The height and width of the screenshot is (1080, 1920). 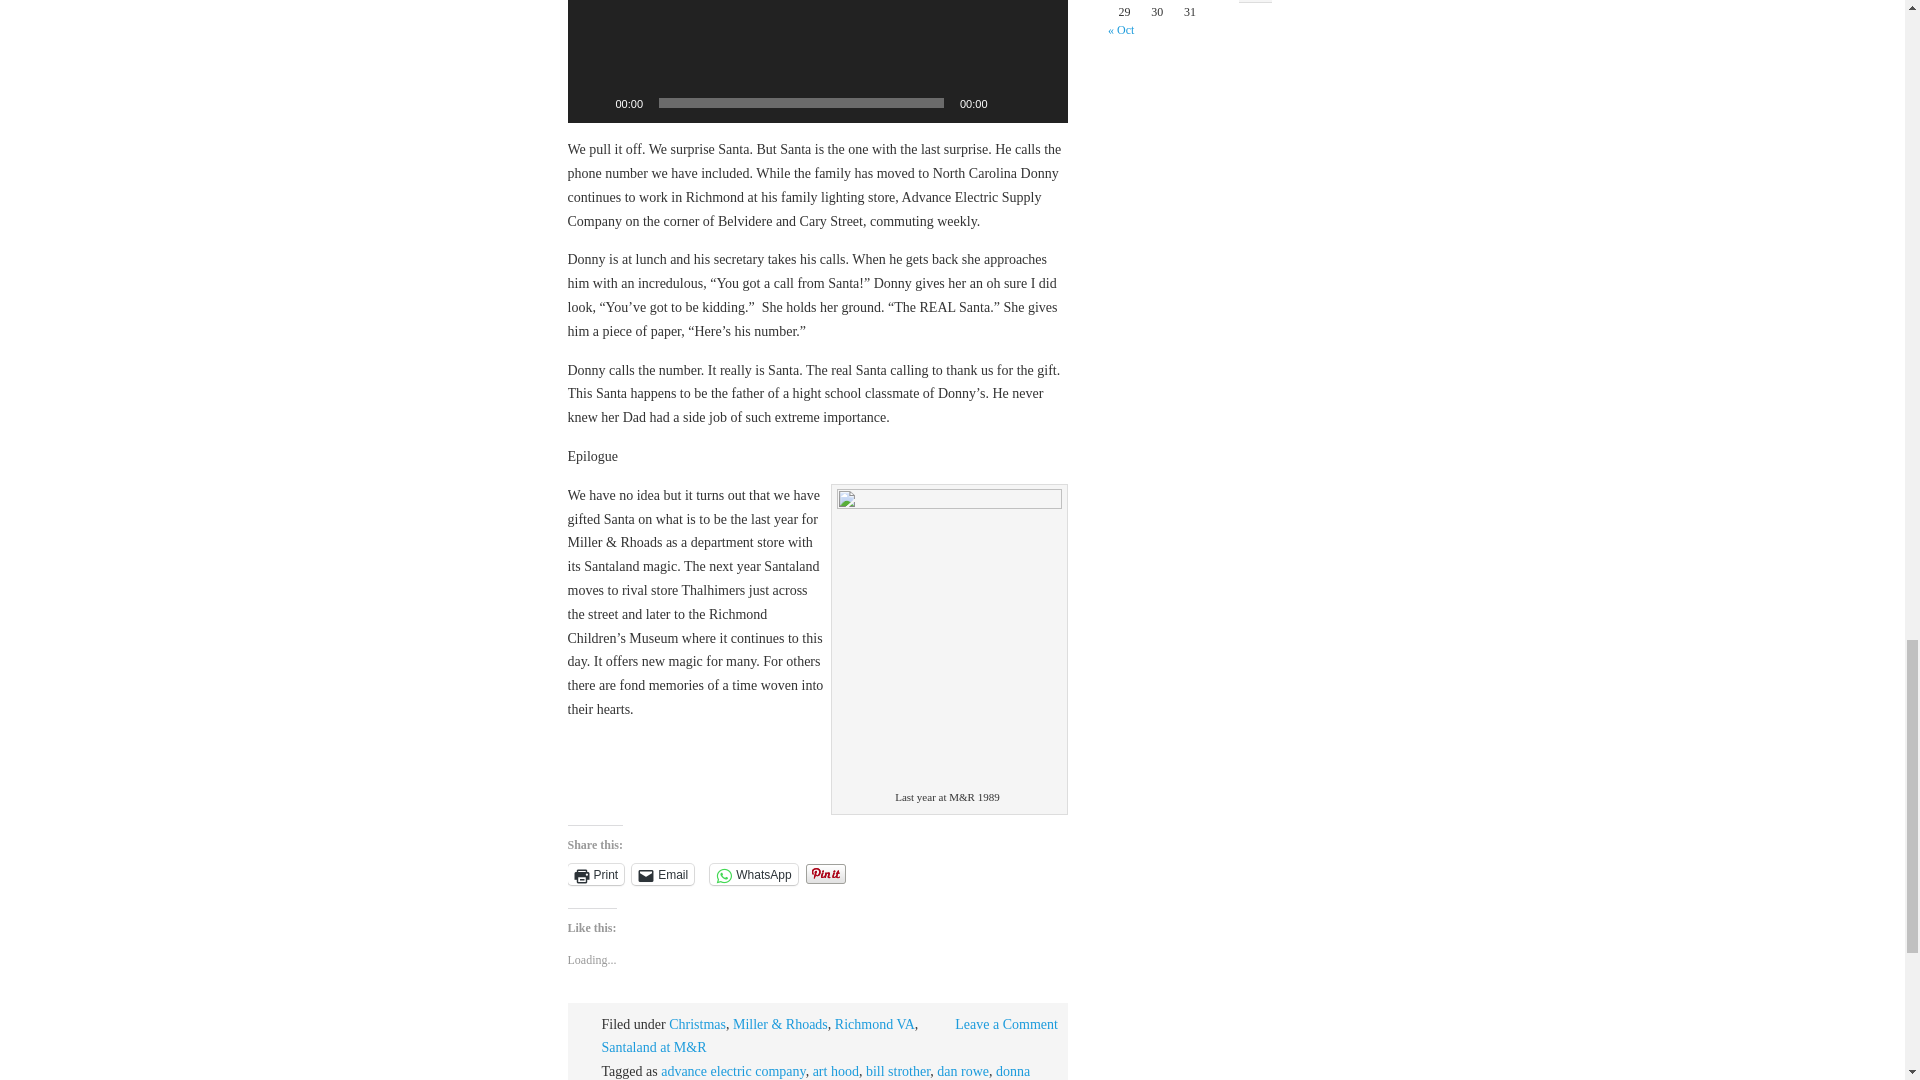 What do you see at coordinates (596, 874) in the screenshot?
I see `Print` at bounding box center [596, 874].